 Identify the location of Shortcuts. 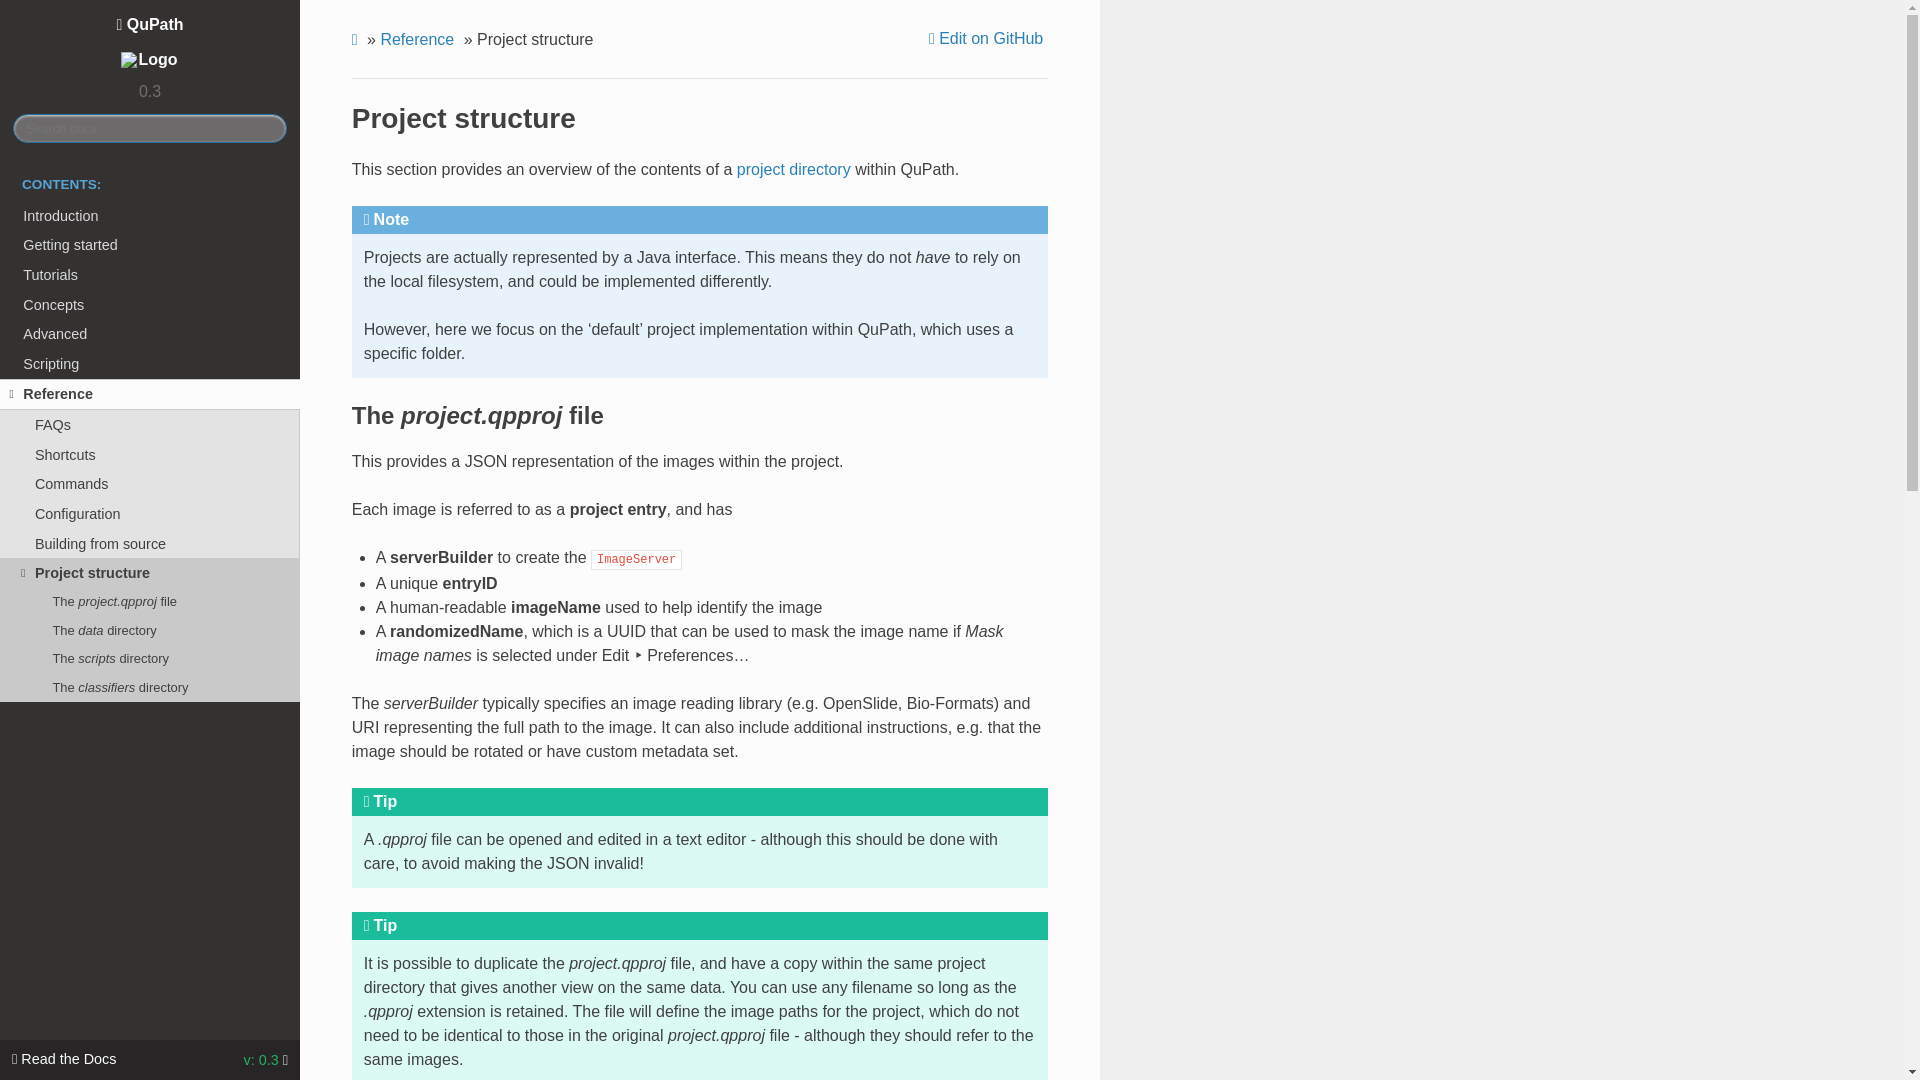
(150, 454).